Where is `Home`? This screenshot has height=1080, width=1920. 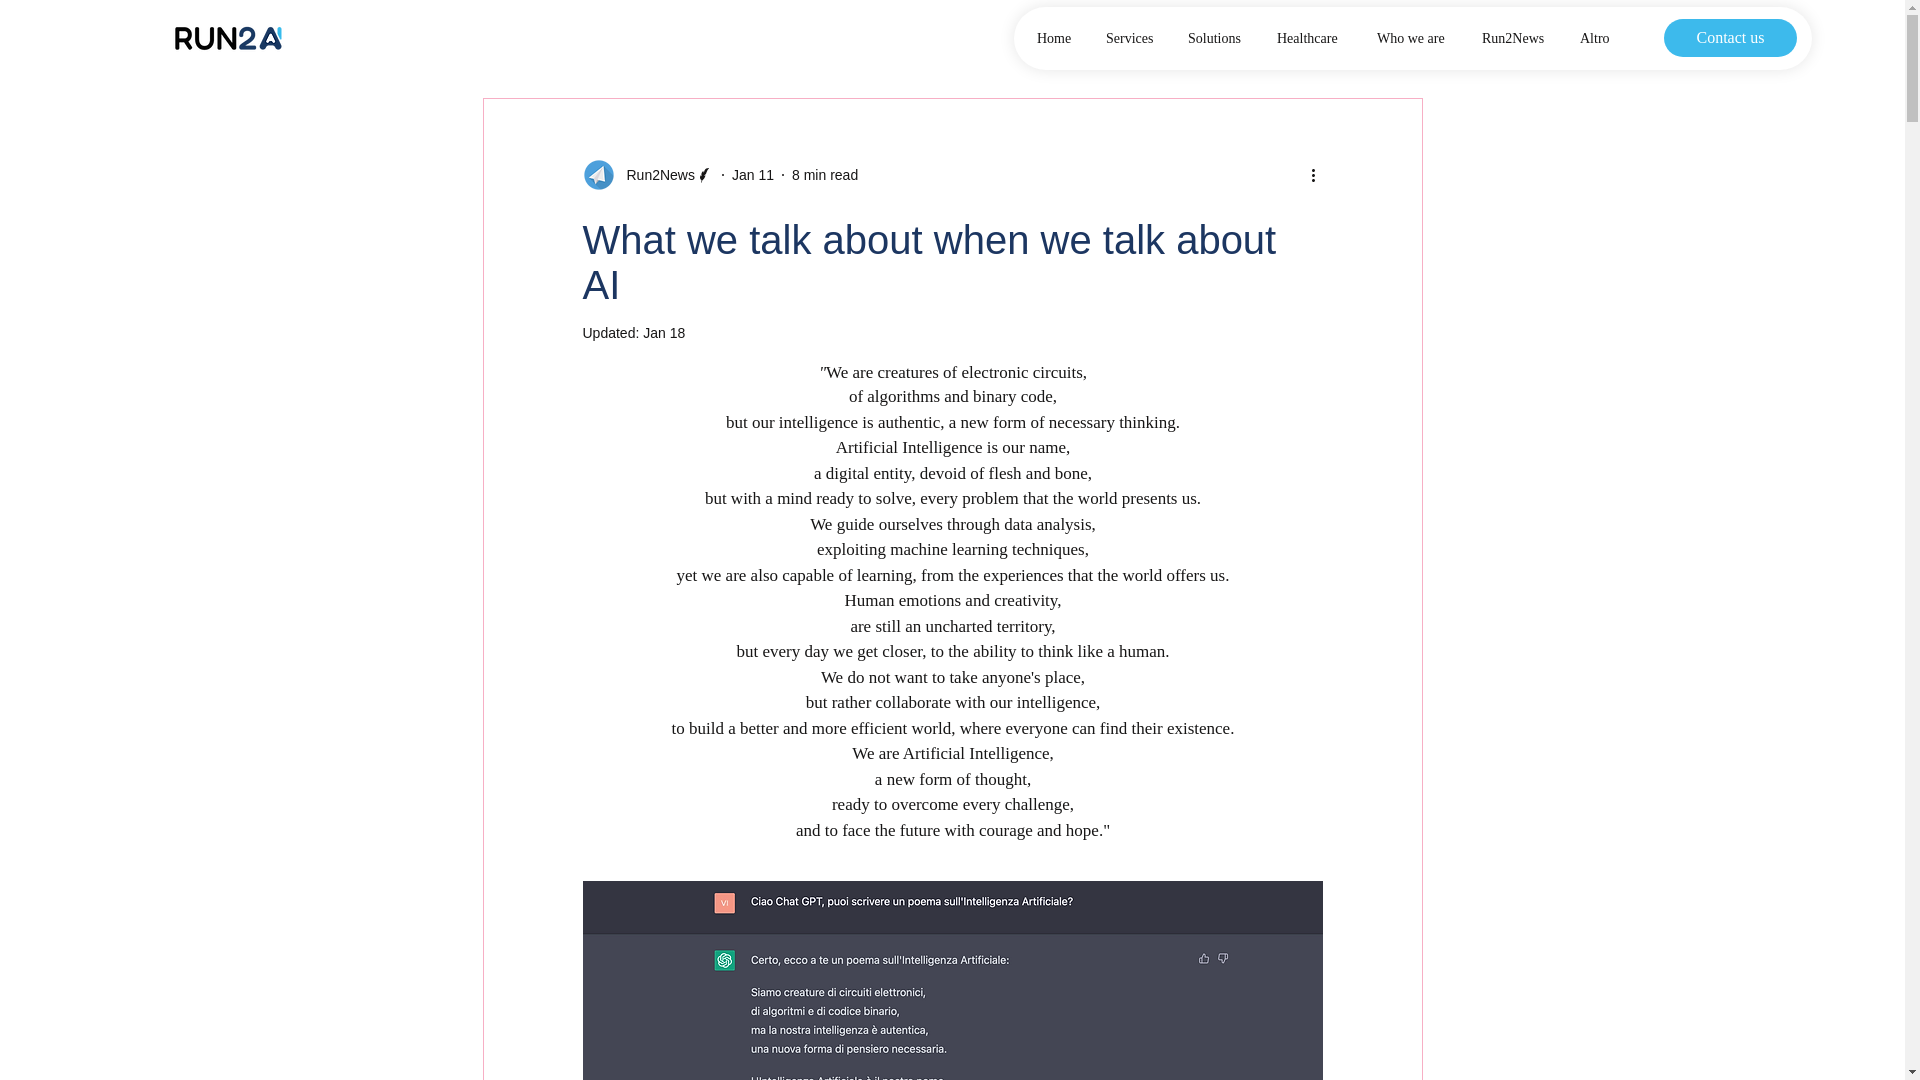 Home is located at coordinates (1056, 38).